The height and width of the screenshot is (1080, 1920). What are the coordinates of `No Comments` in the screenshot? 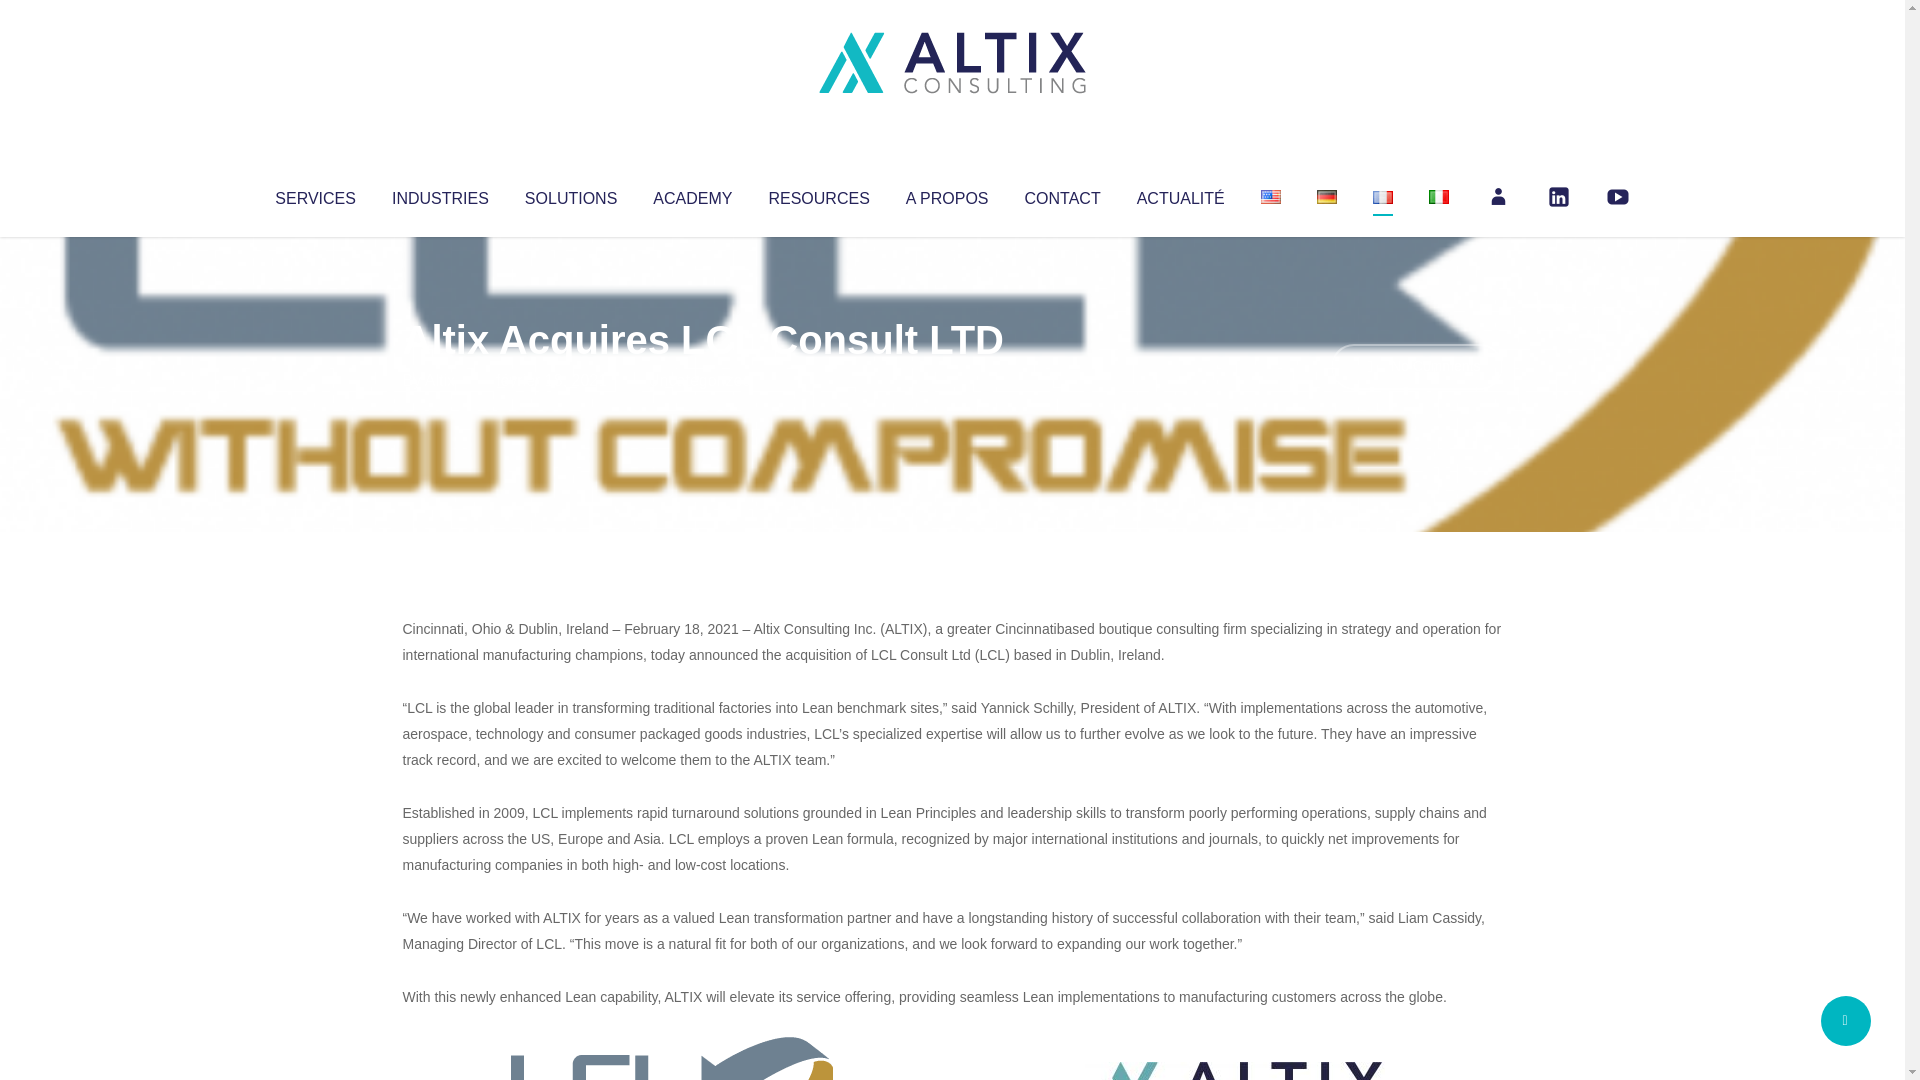 It's located at (1416, 366).